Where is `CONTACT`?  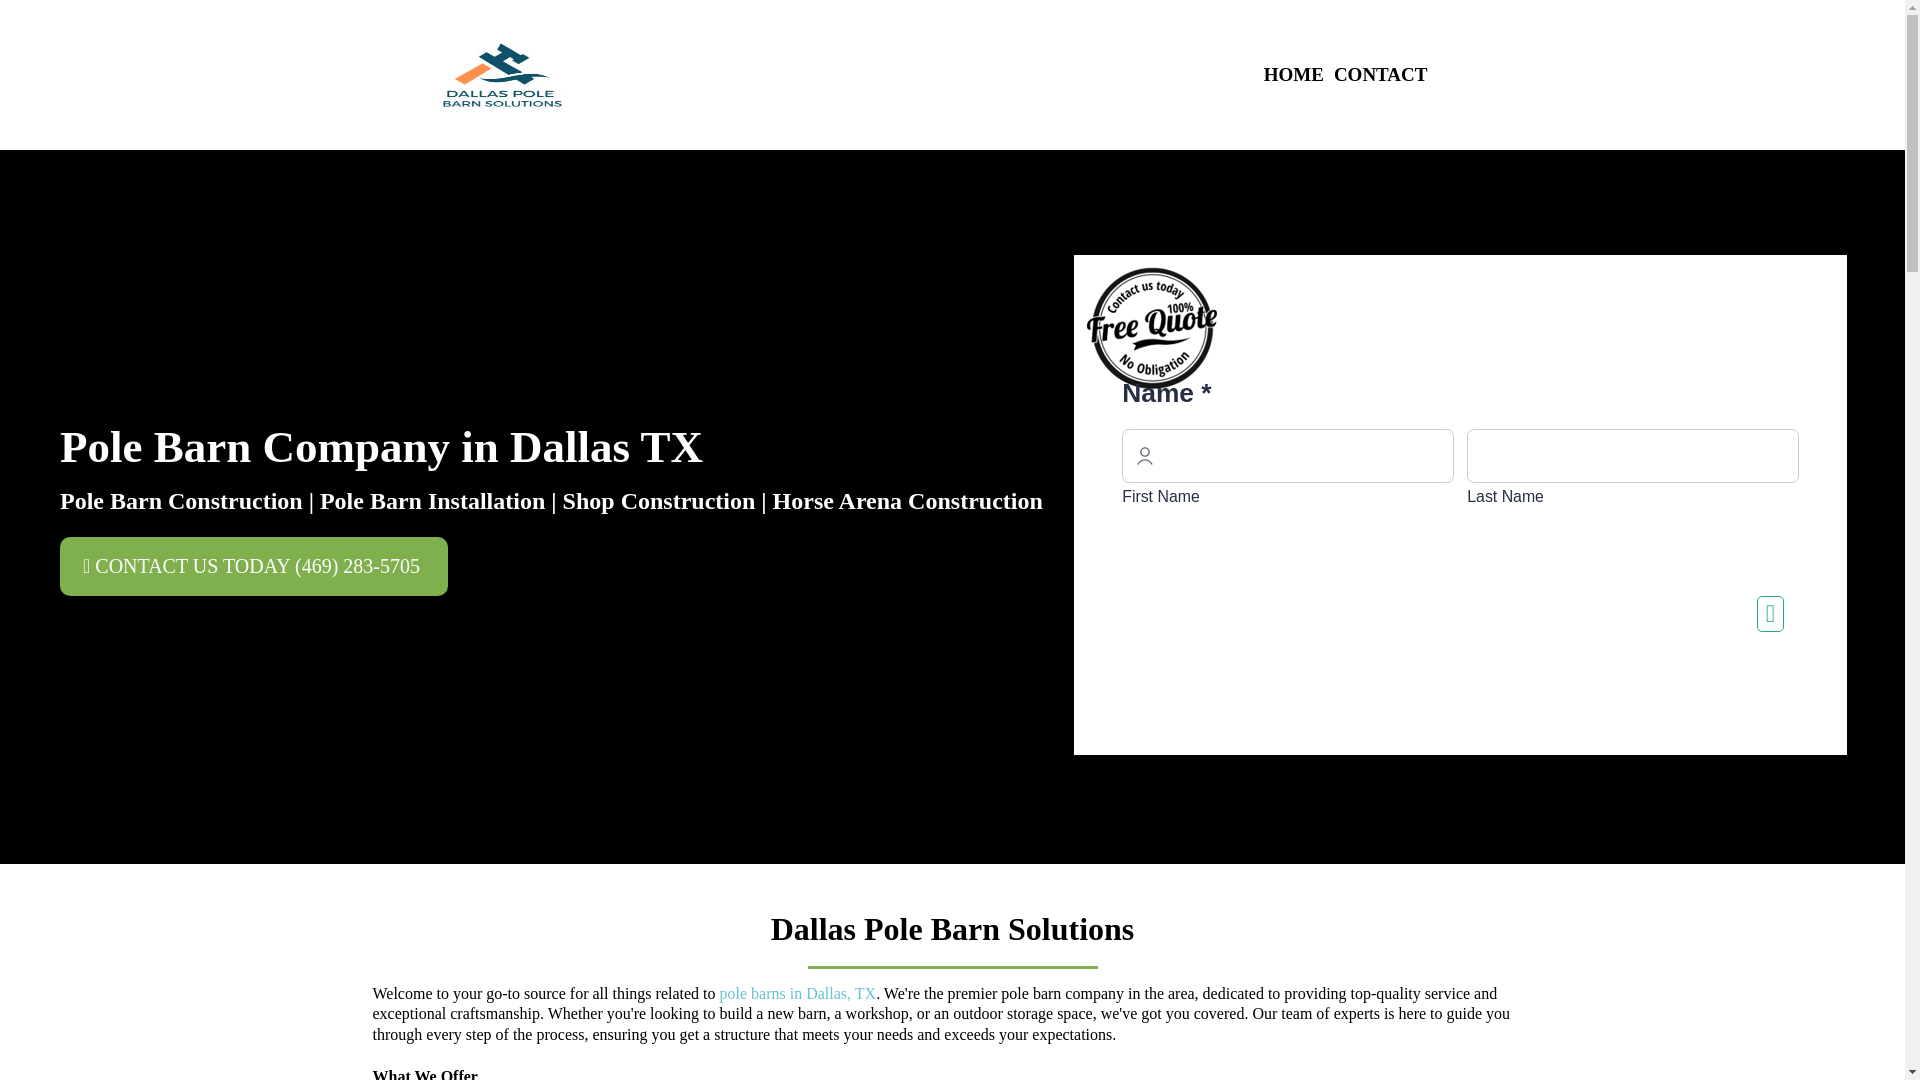
CONTACT is located at coordinates (1380, 75).